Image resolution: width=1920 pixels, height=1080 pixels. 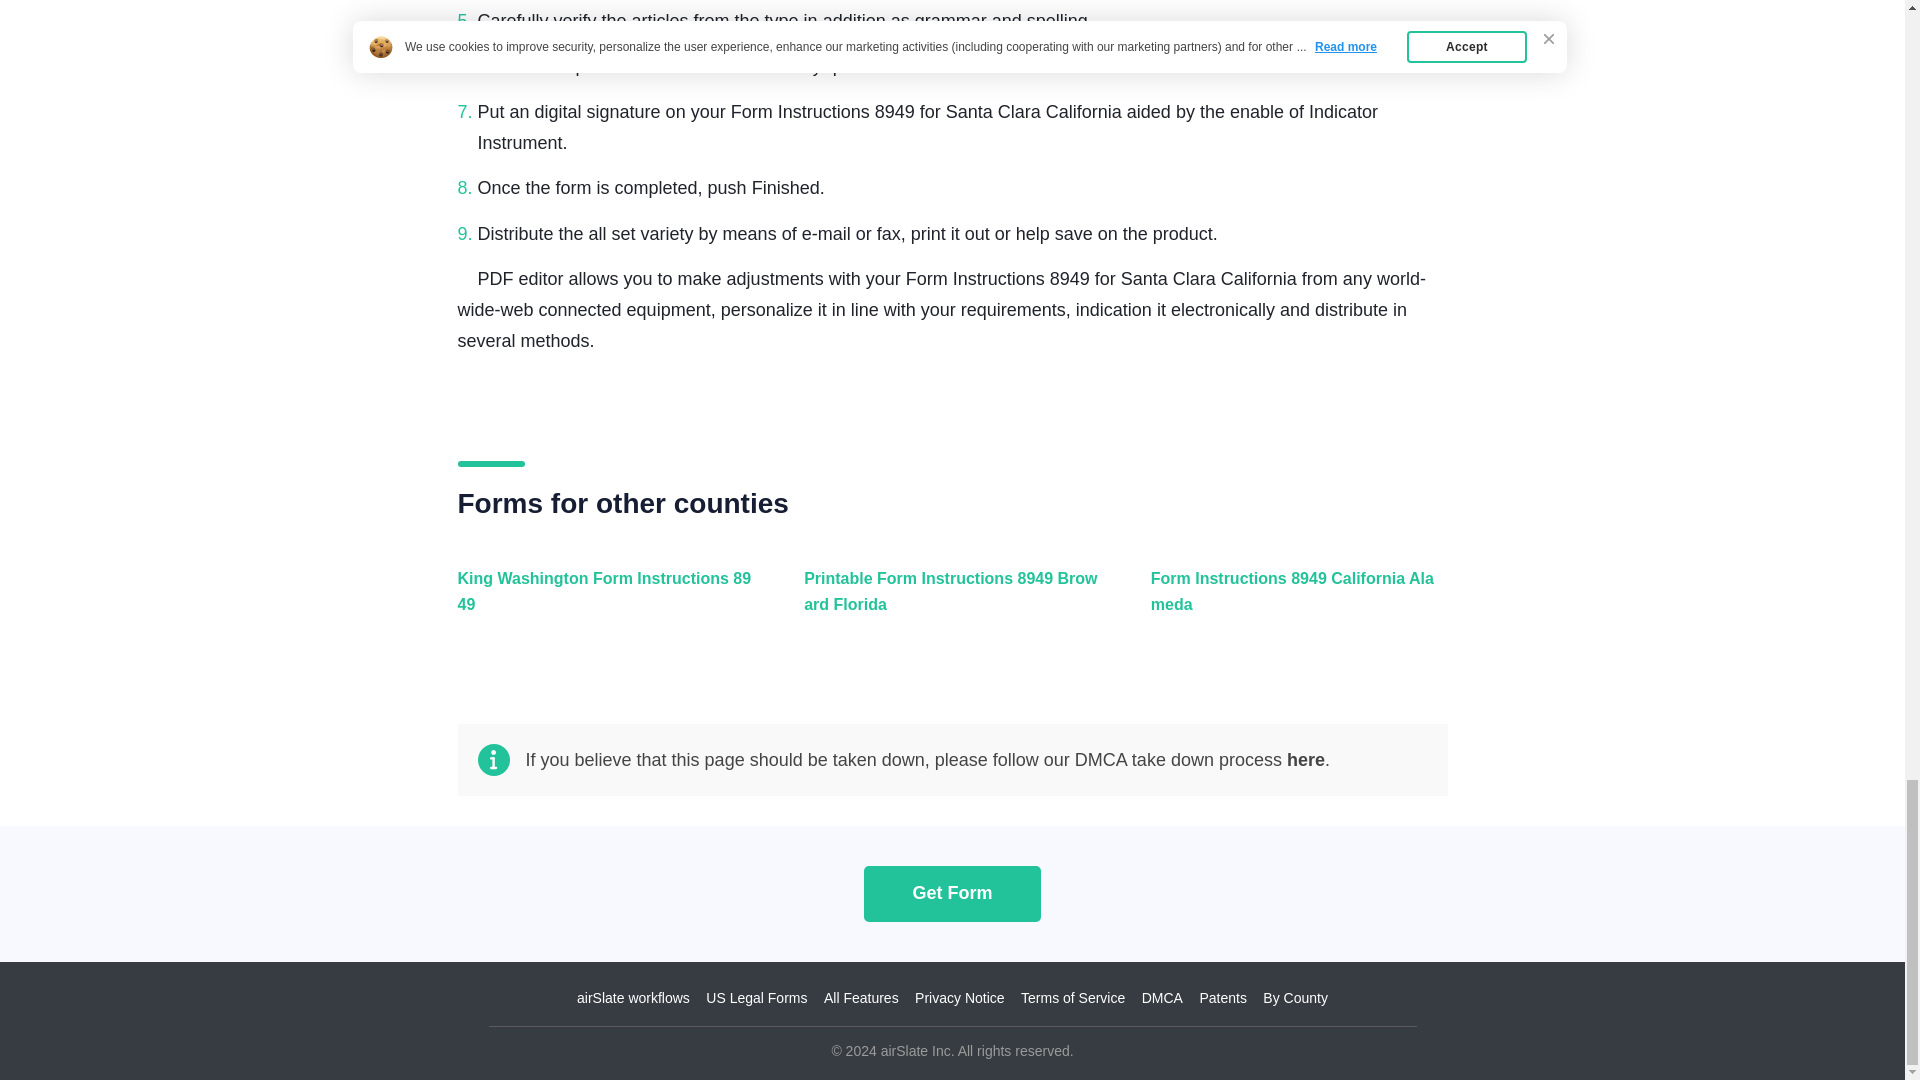 I want to click on King Washington Form Instructions 8949, so click(x=602, y=602).